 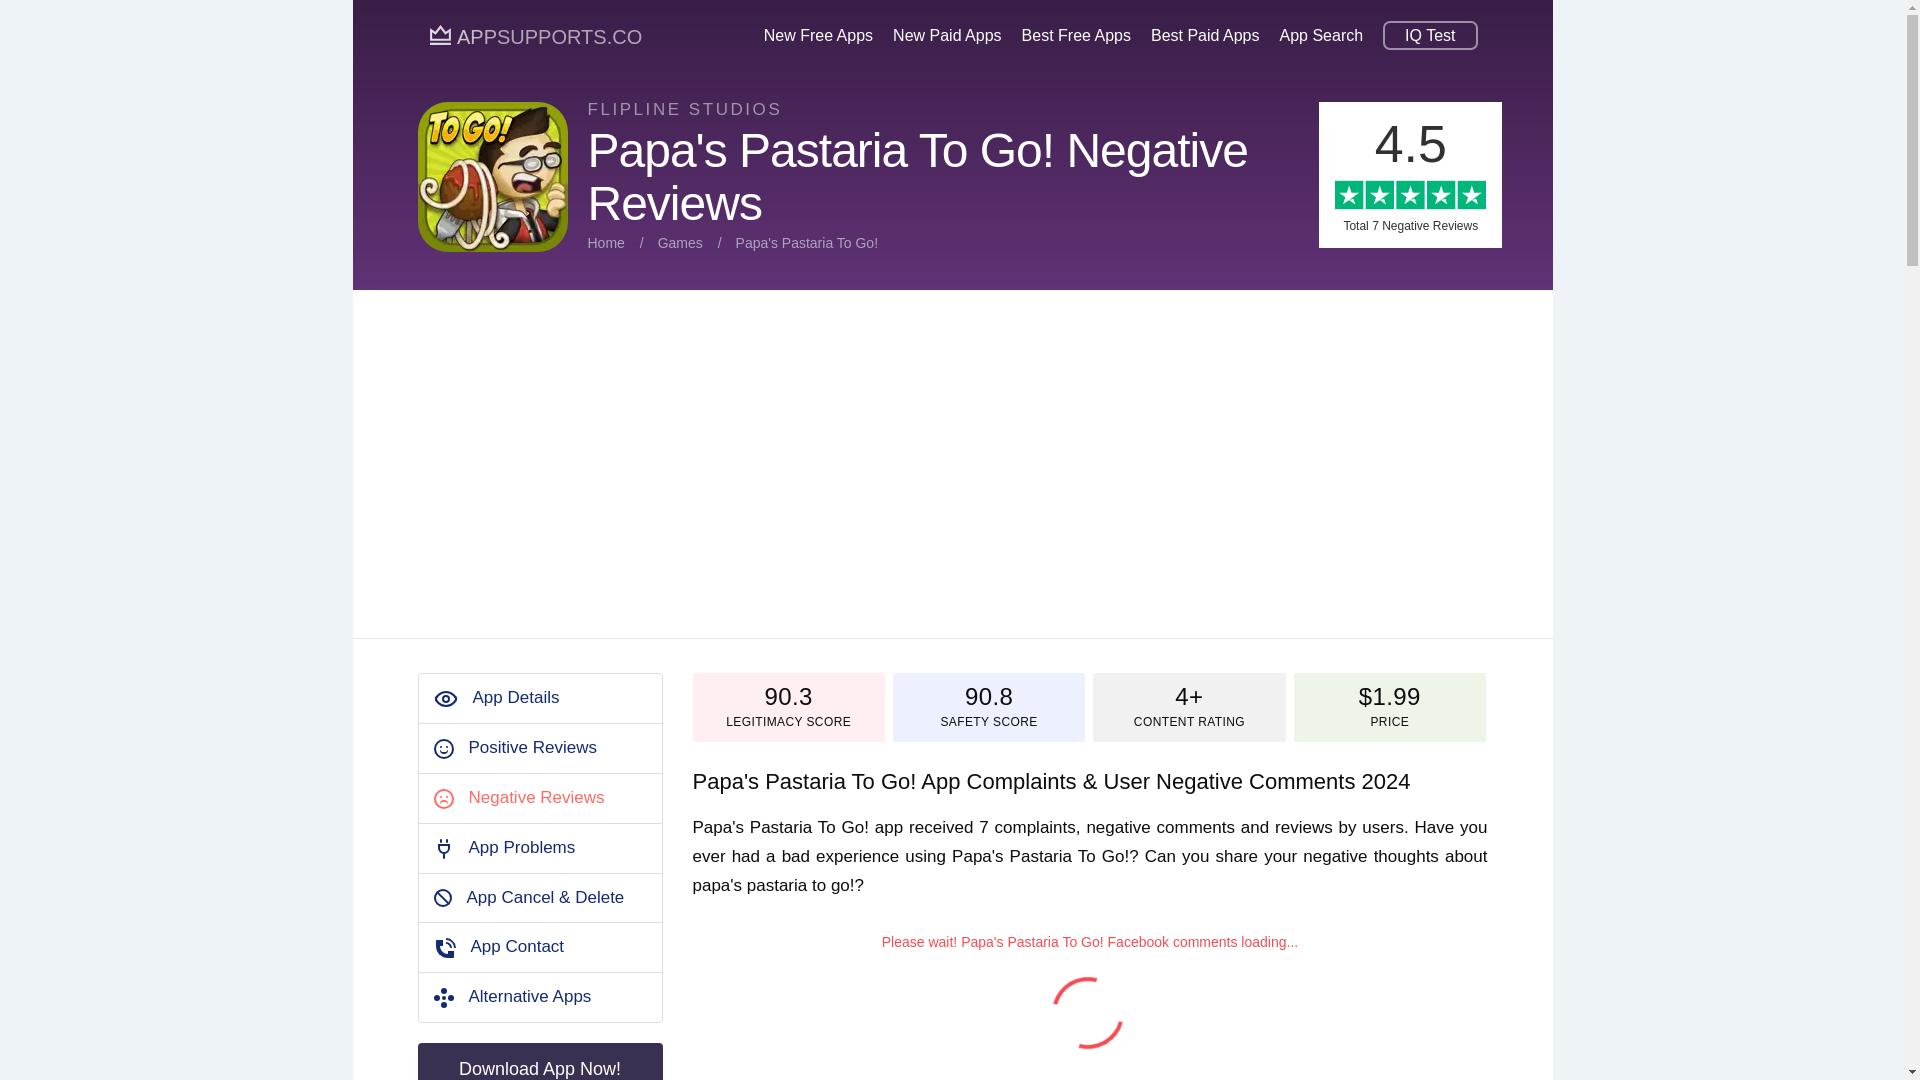 What do you see at coordinates (535, 36) in the screenshot?
I see `APPSUPPORTS.CO` at bounding box center [535, 36].